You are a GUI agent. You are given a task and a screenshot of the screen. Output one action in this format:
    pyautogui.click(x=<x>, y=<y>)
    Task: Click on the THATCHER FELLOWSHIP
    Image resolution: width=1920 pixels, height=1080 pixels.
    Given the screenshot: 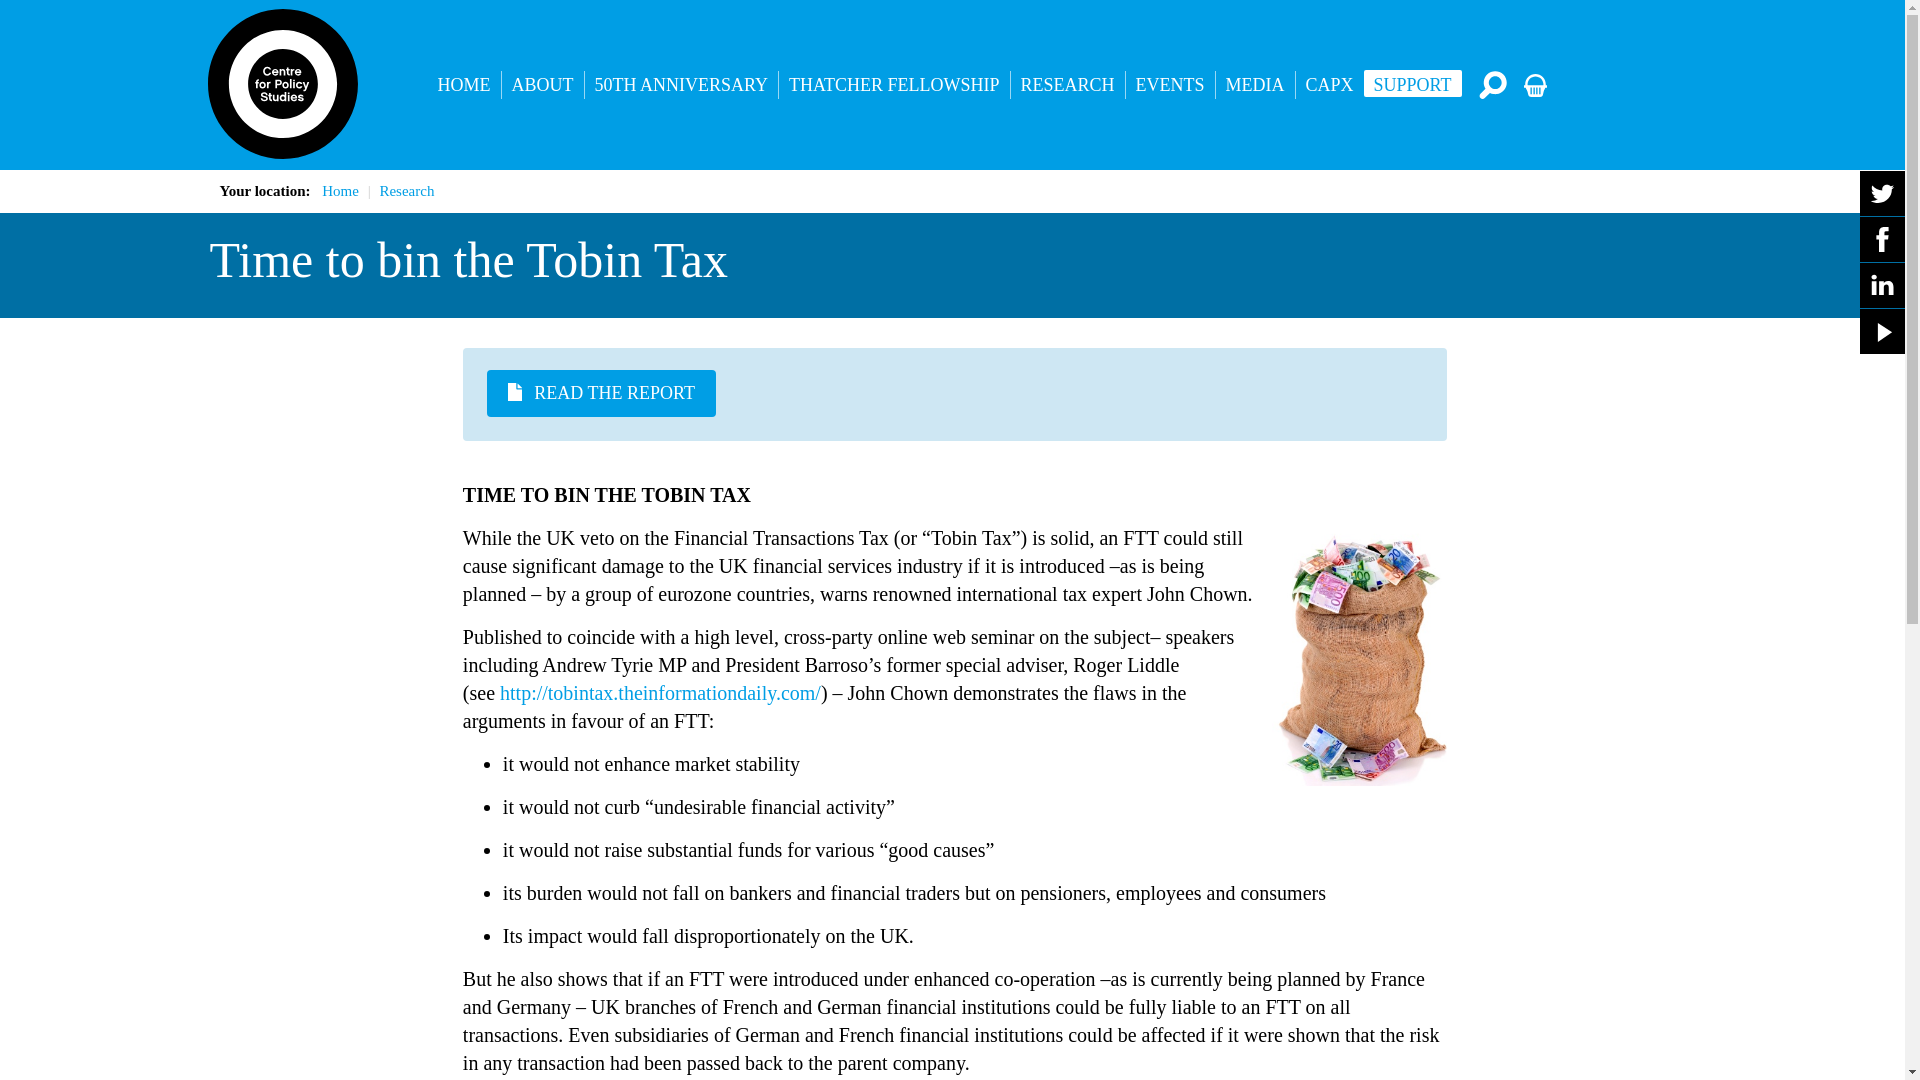 What is the action you would take?
    pyautogui.click(x=894, y=85)
    